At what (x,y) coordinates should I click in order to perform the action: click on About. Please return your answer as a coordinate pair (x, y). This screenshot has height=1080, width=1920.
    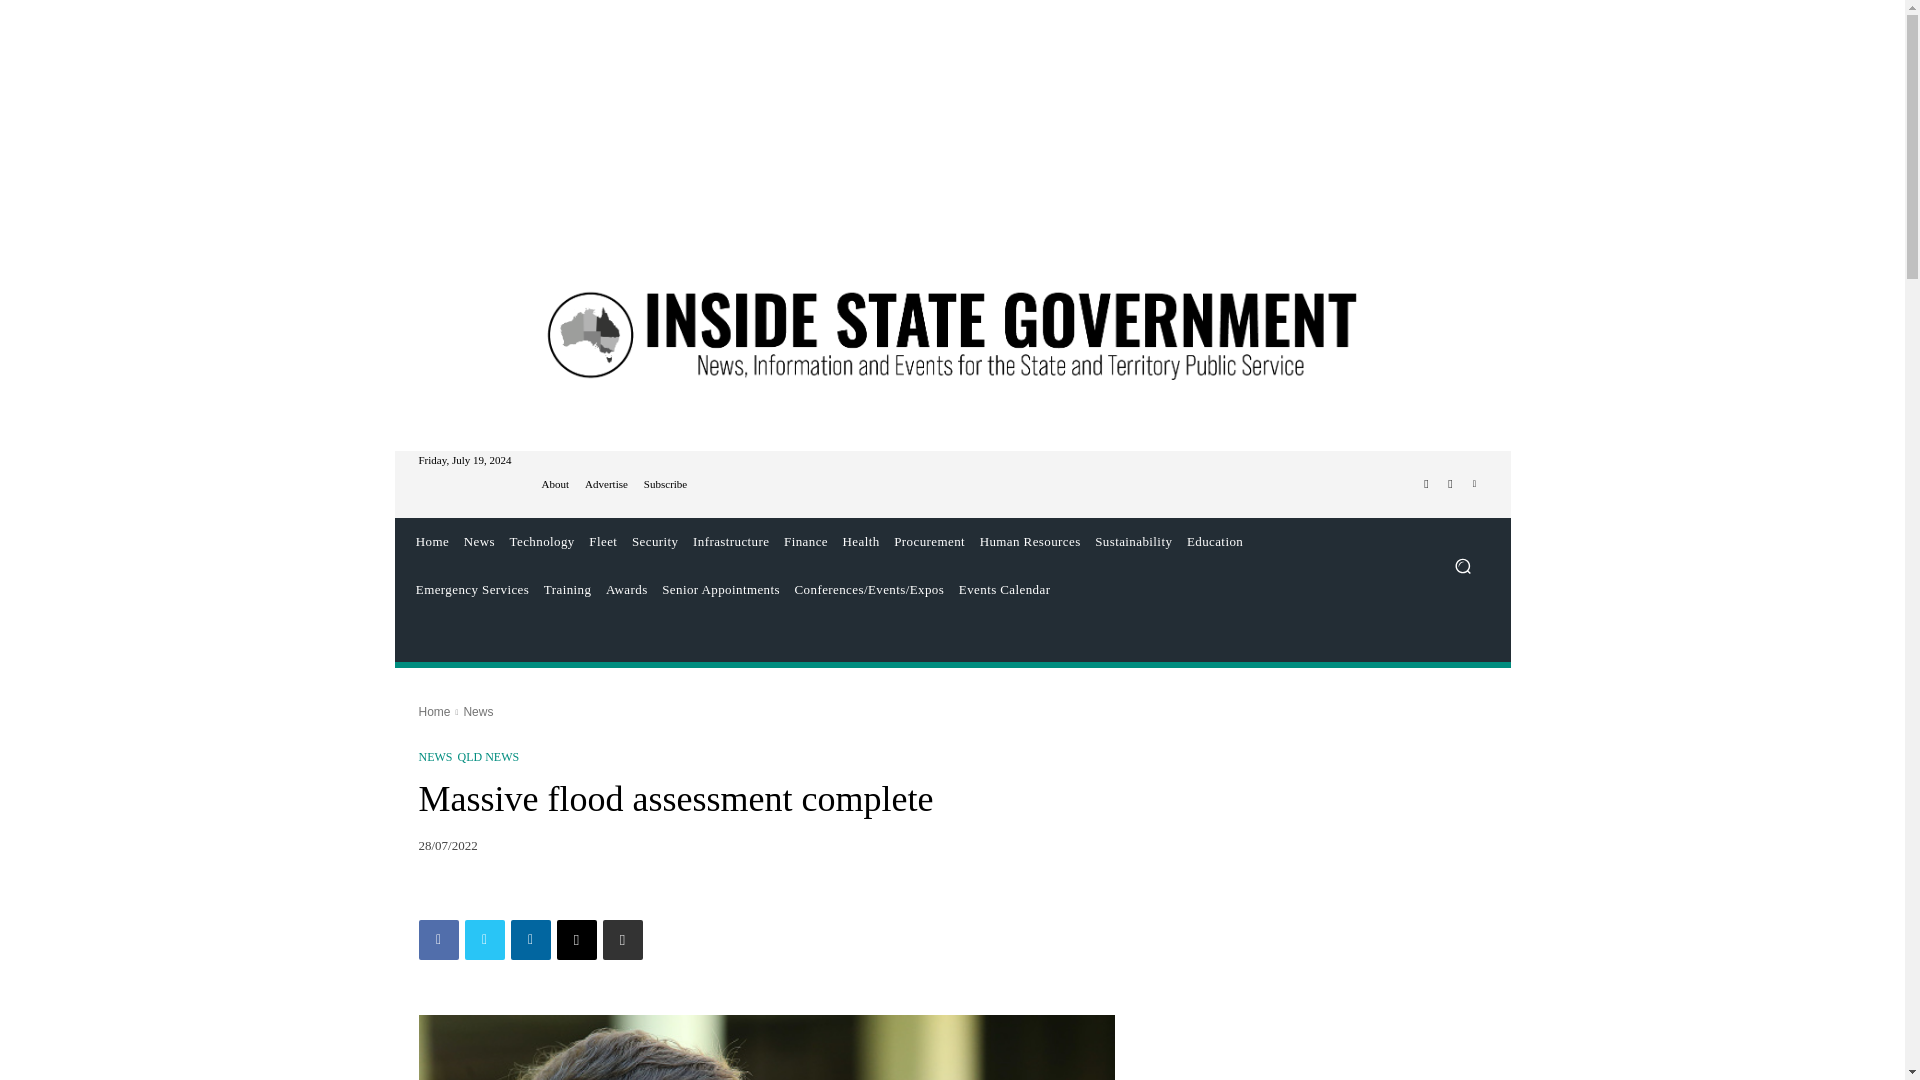
    Looking at the image, I should click on (556, 484).